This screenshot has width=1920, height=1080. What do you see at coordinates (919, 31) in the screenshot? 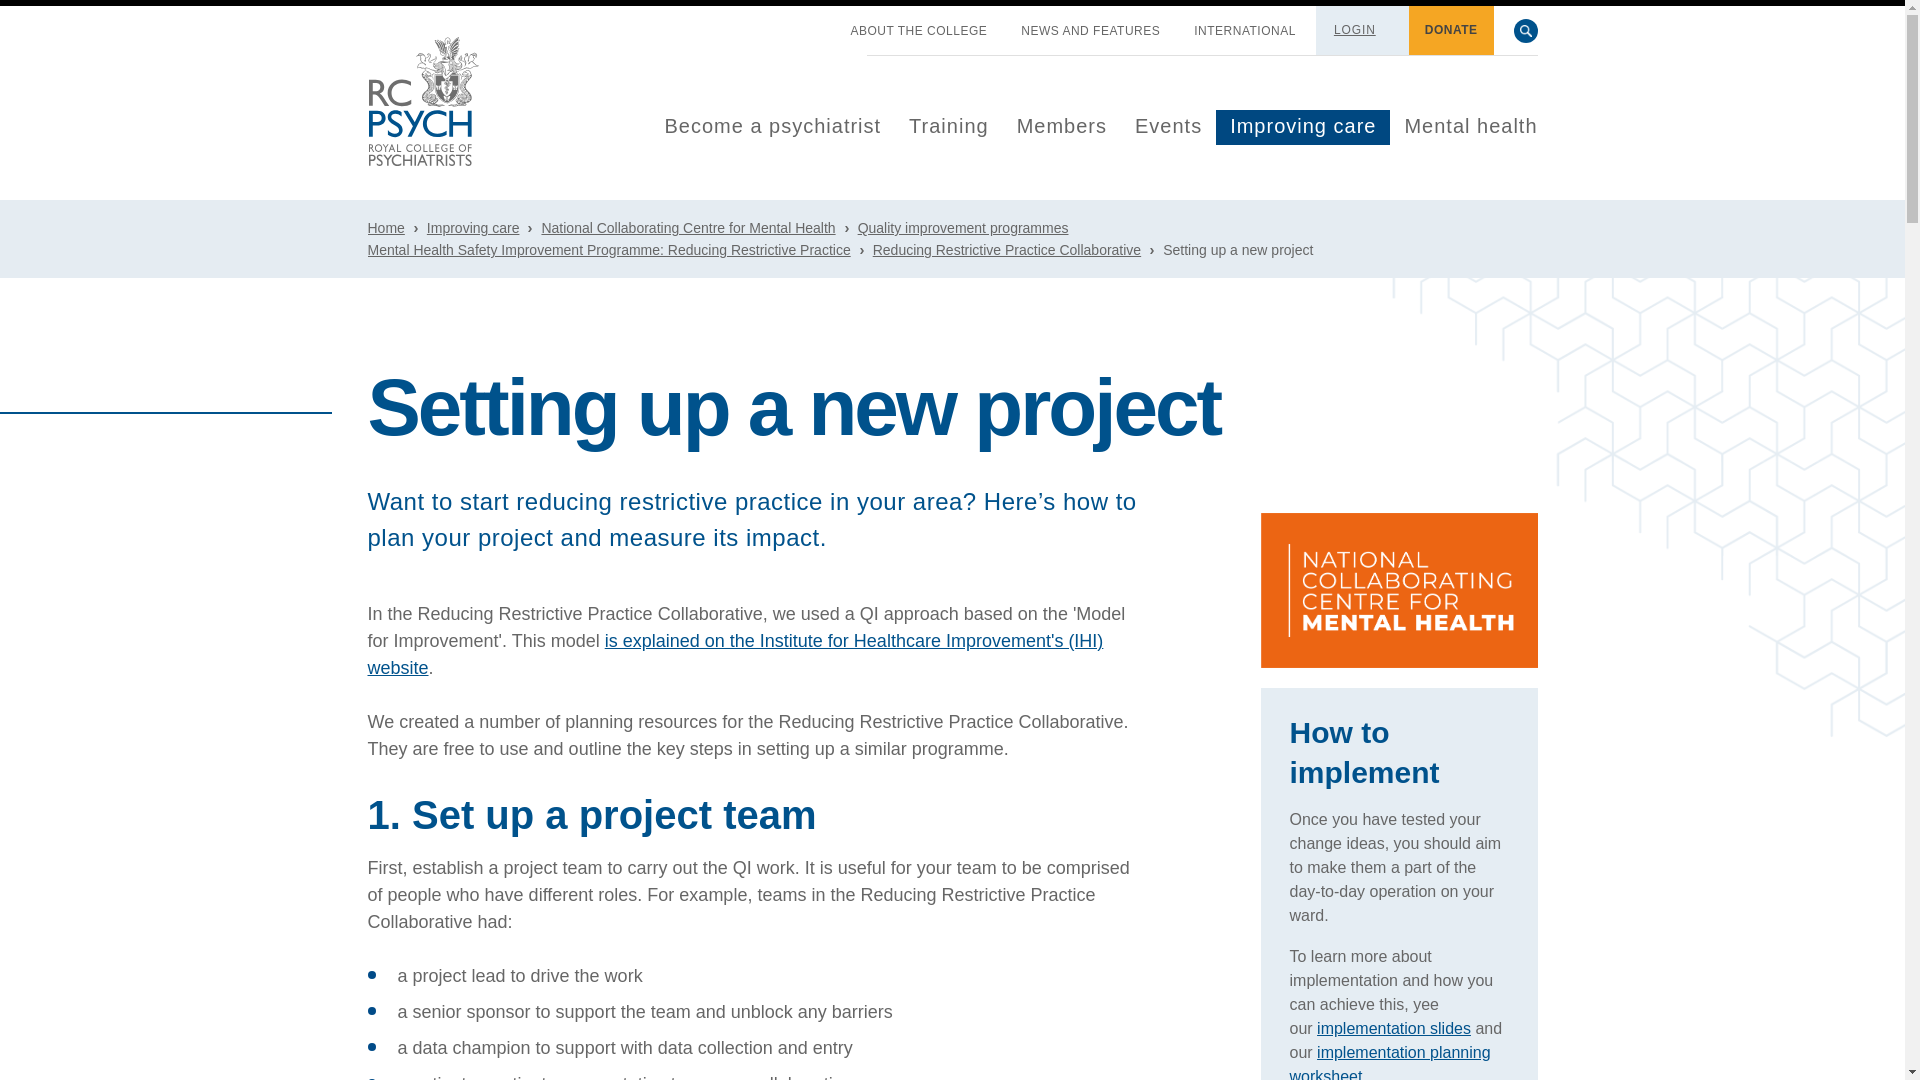
I see `ABOUT THE COLLEGE` at bounding box center [919, 31].